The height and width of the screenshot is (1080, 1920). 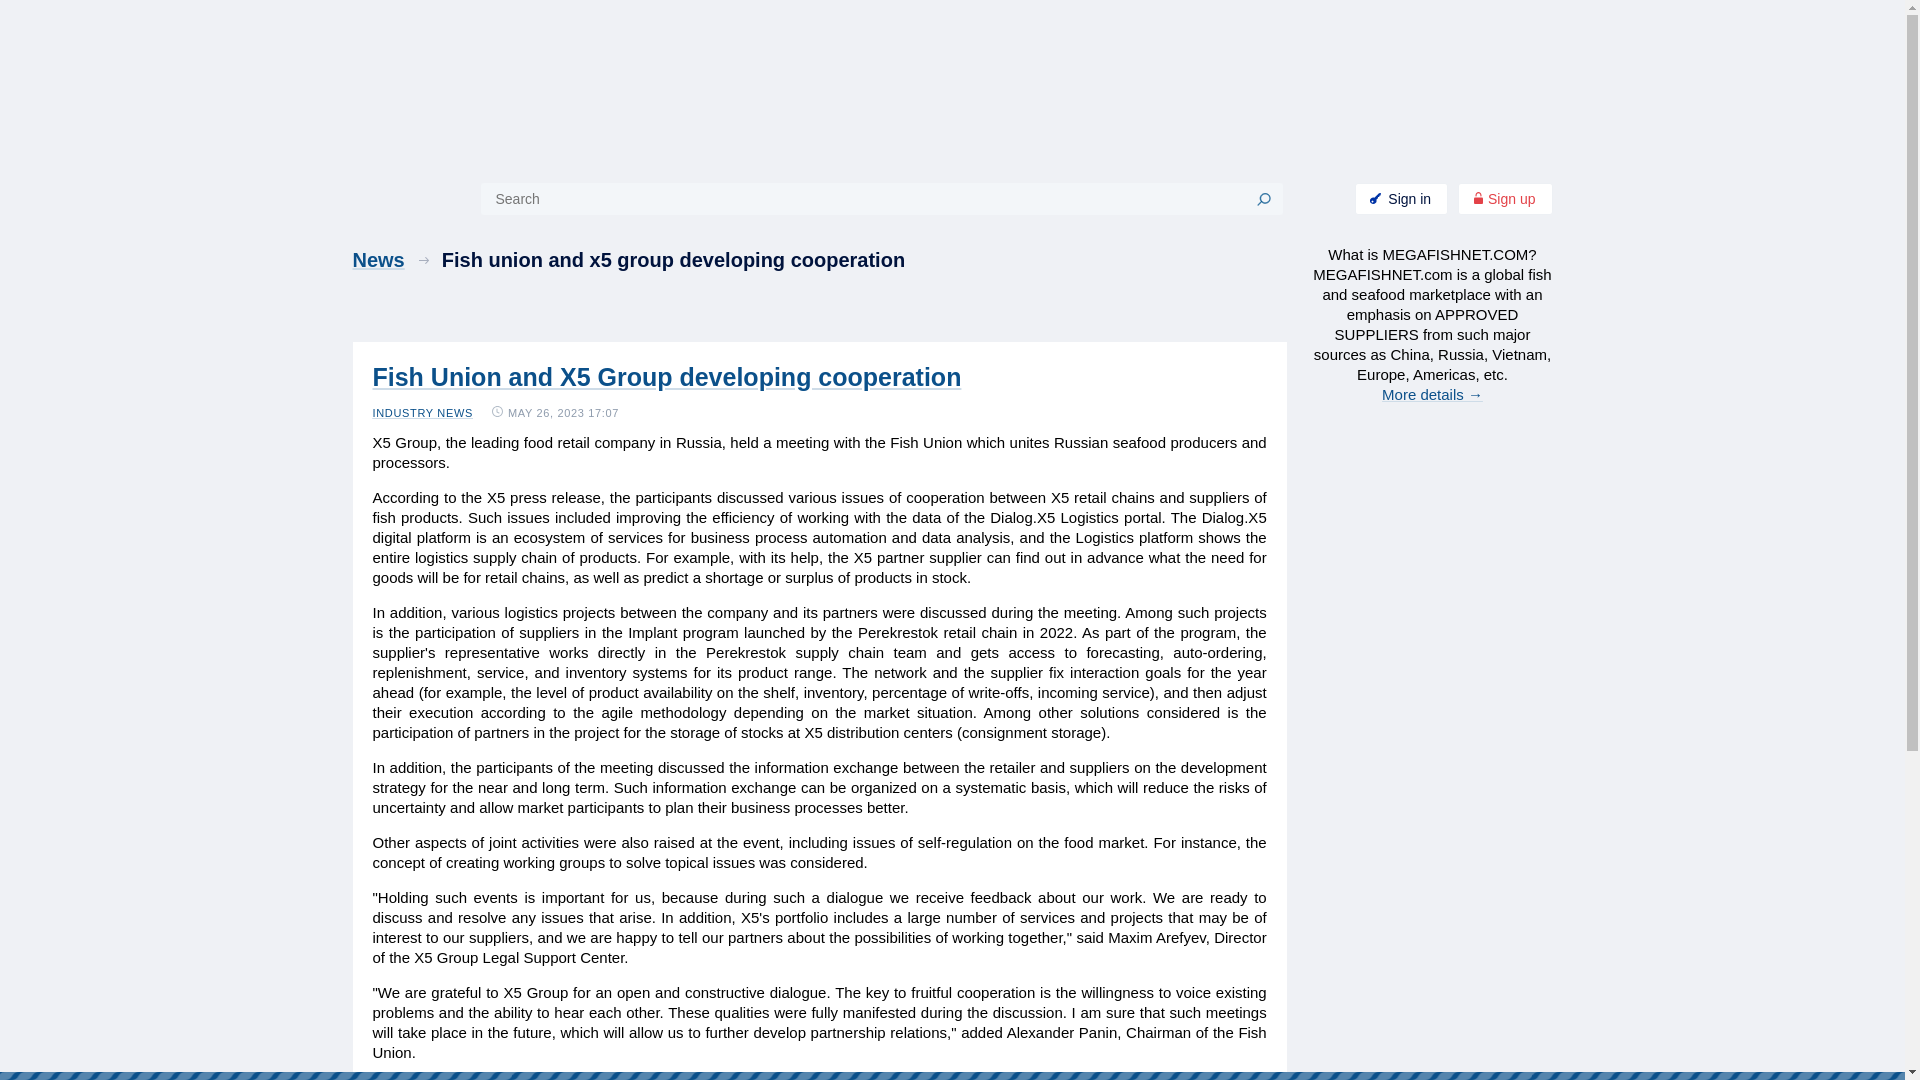 I want to click on INDUSTRY NEWS, so click(x=422, y=413).